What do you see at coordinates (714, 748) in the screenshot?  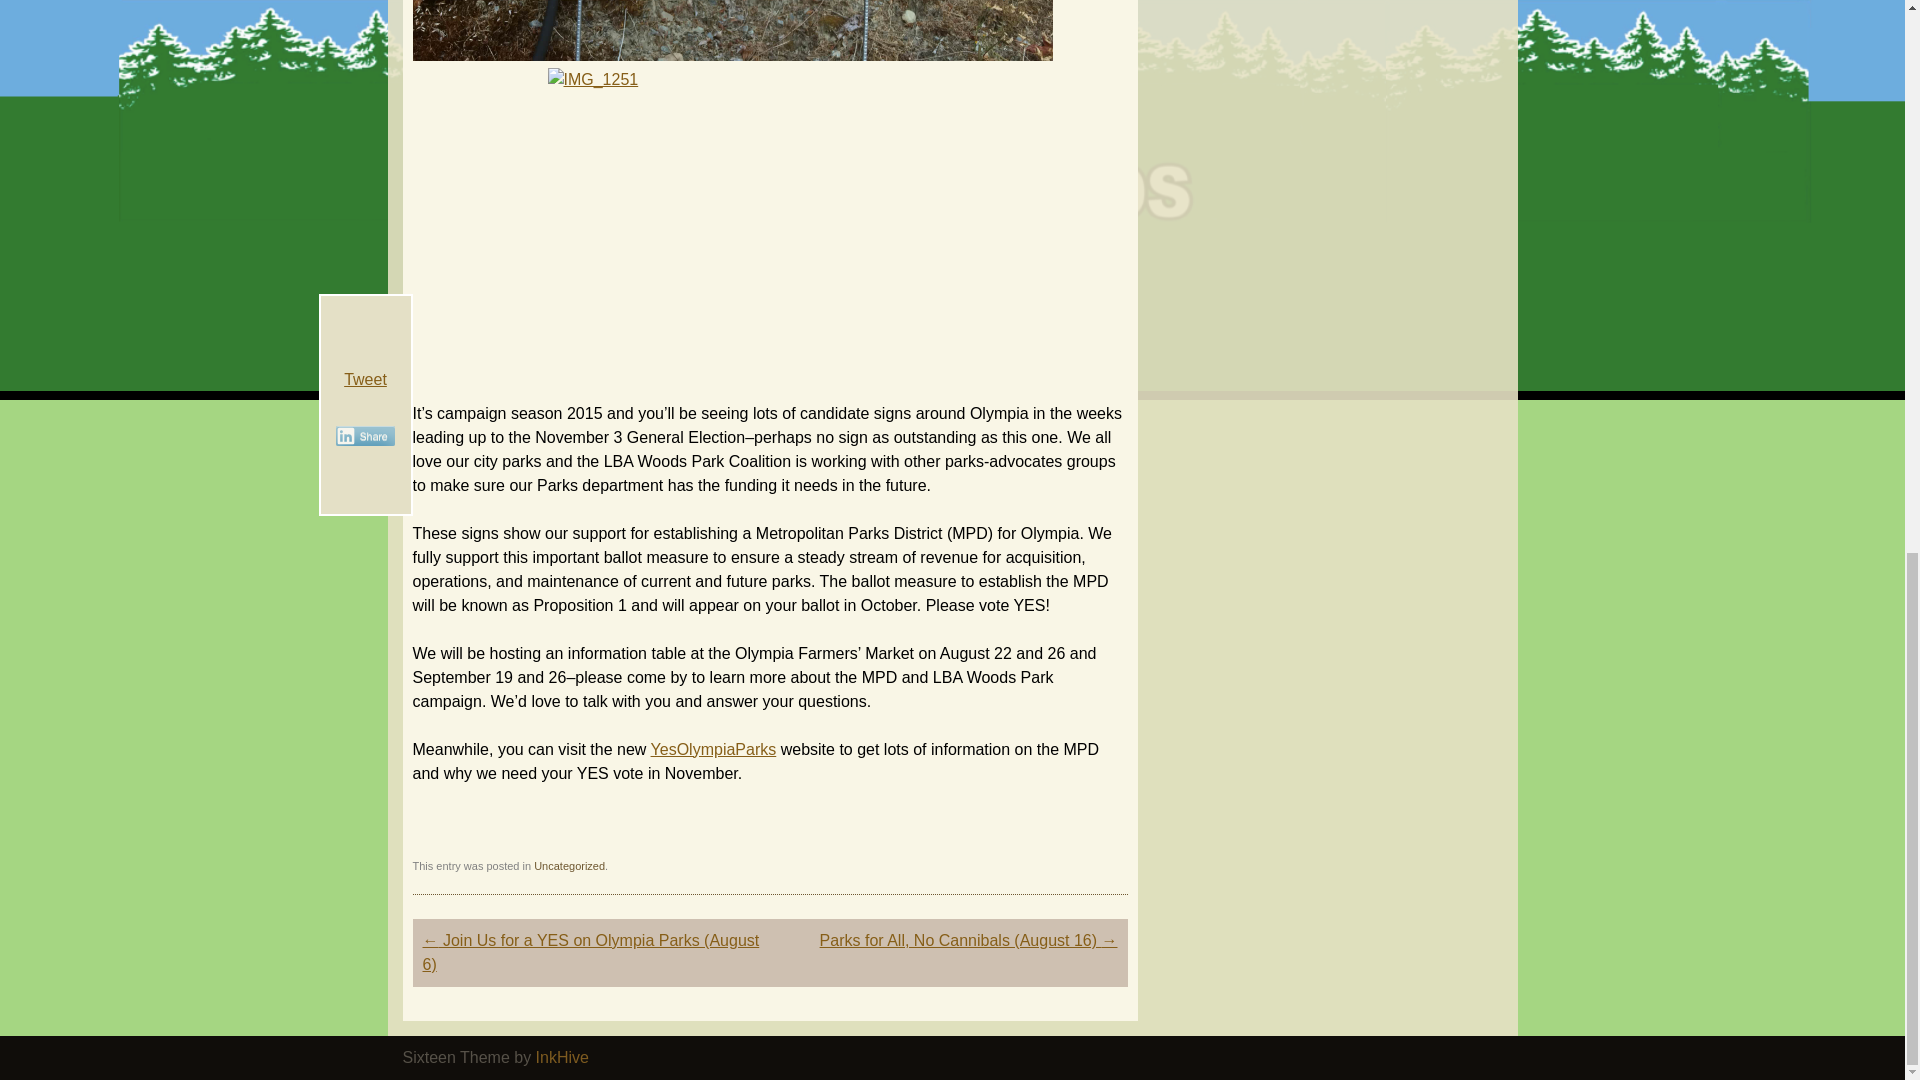 I see `YesOlympiaParks` at bounding box center [714, 748].